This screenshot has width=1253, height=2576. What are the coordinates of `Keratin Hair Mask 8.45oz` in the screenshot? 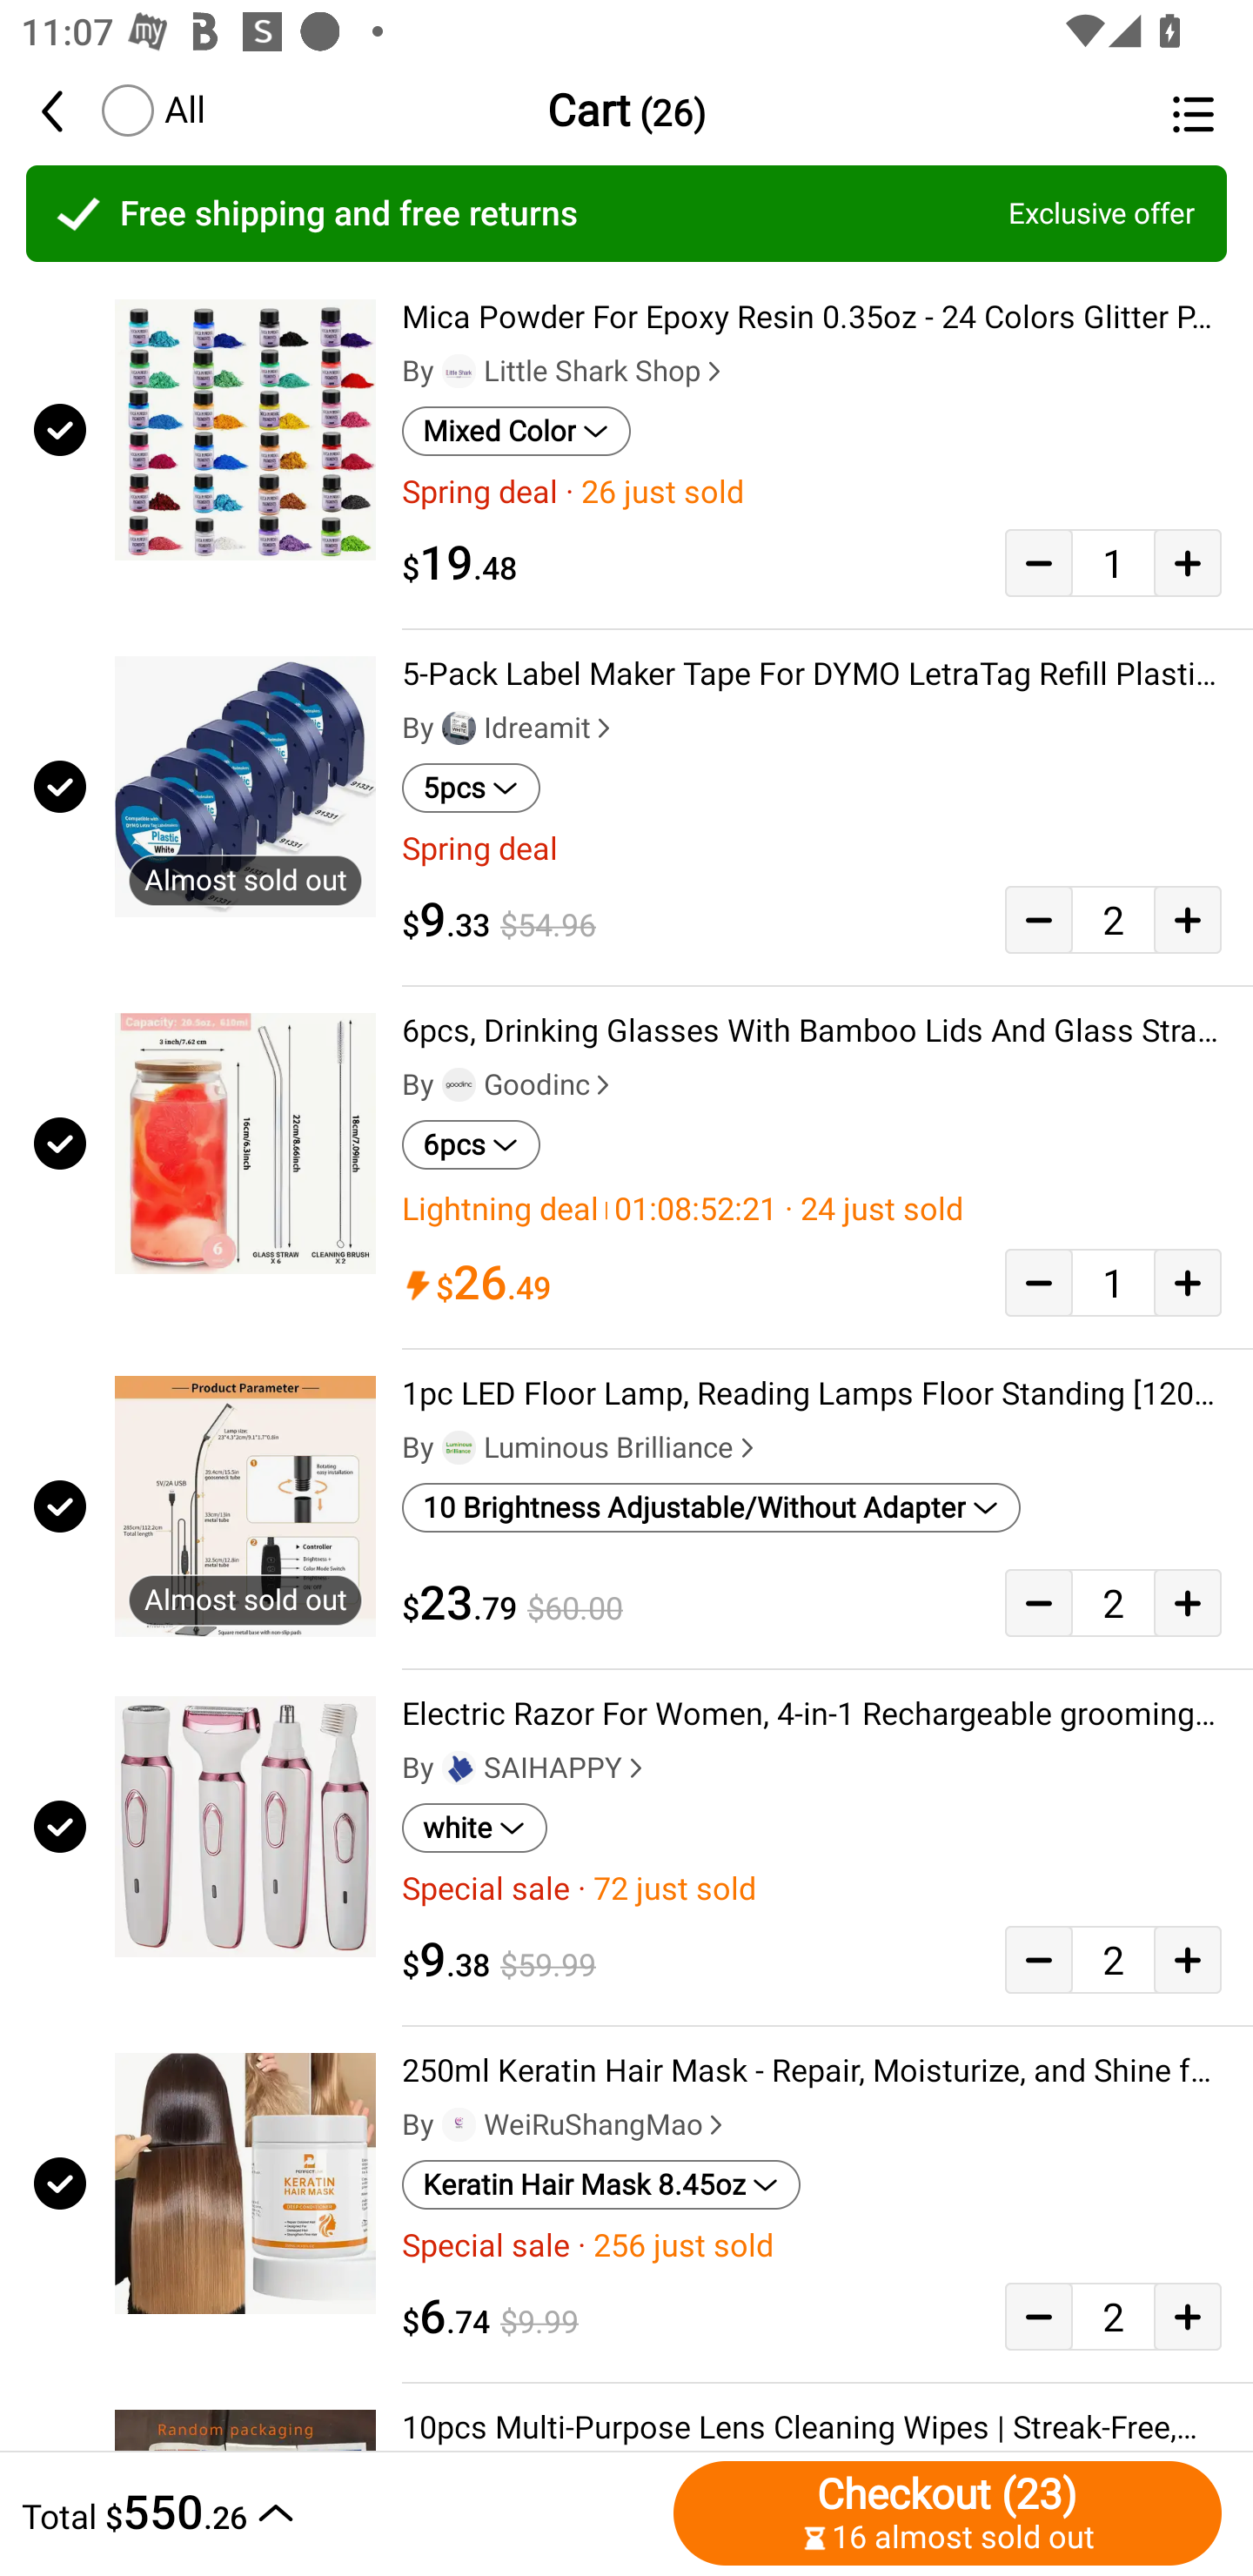 It's located at (601, 2185).